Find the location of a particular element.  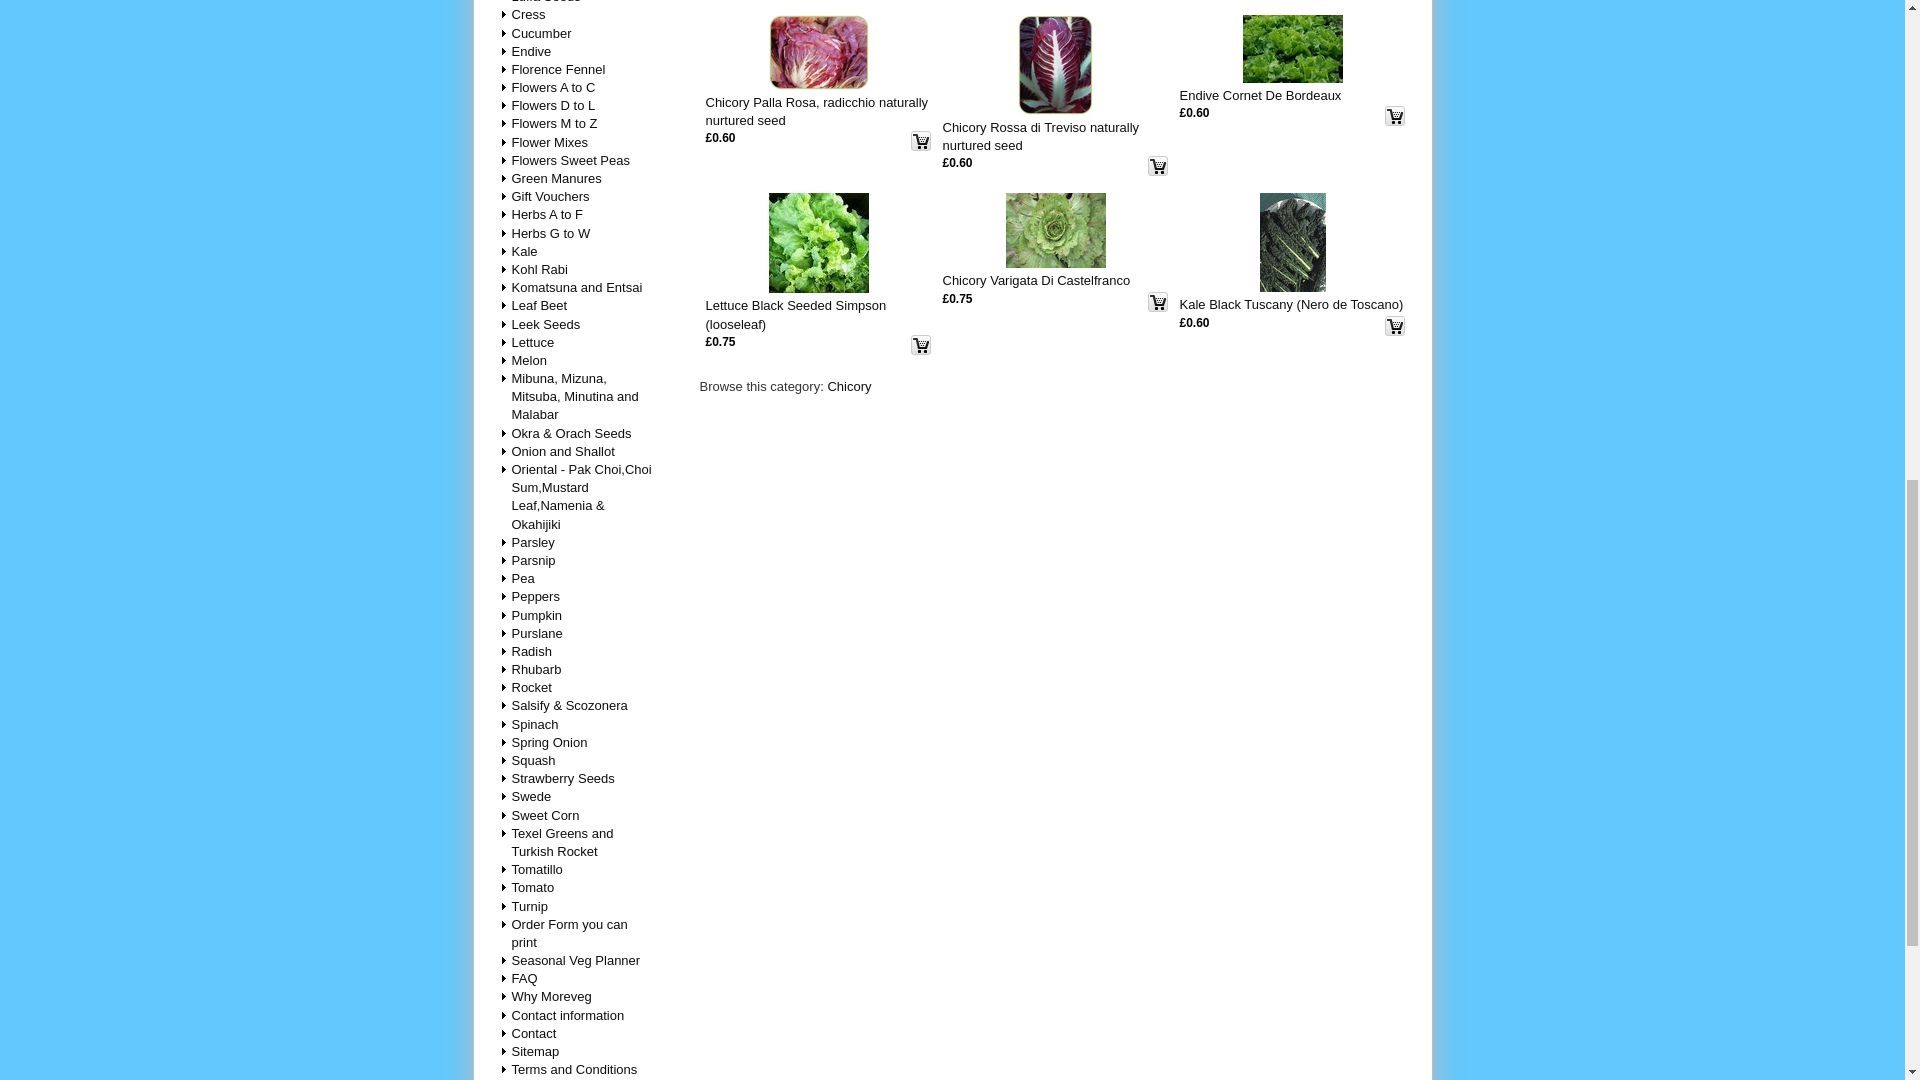

Add to basket is located at coordinates (1394, 326).